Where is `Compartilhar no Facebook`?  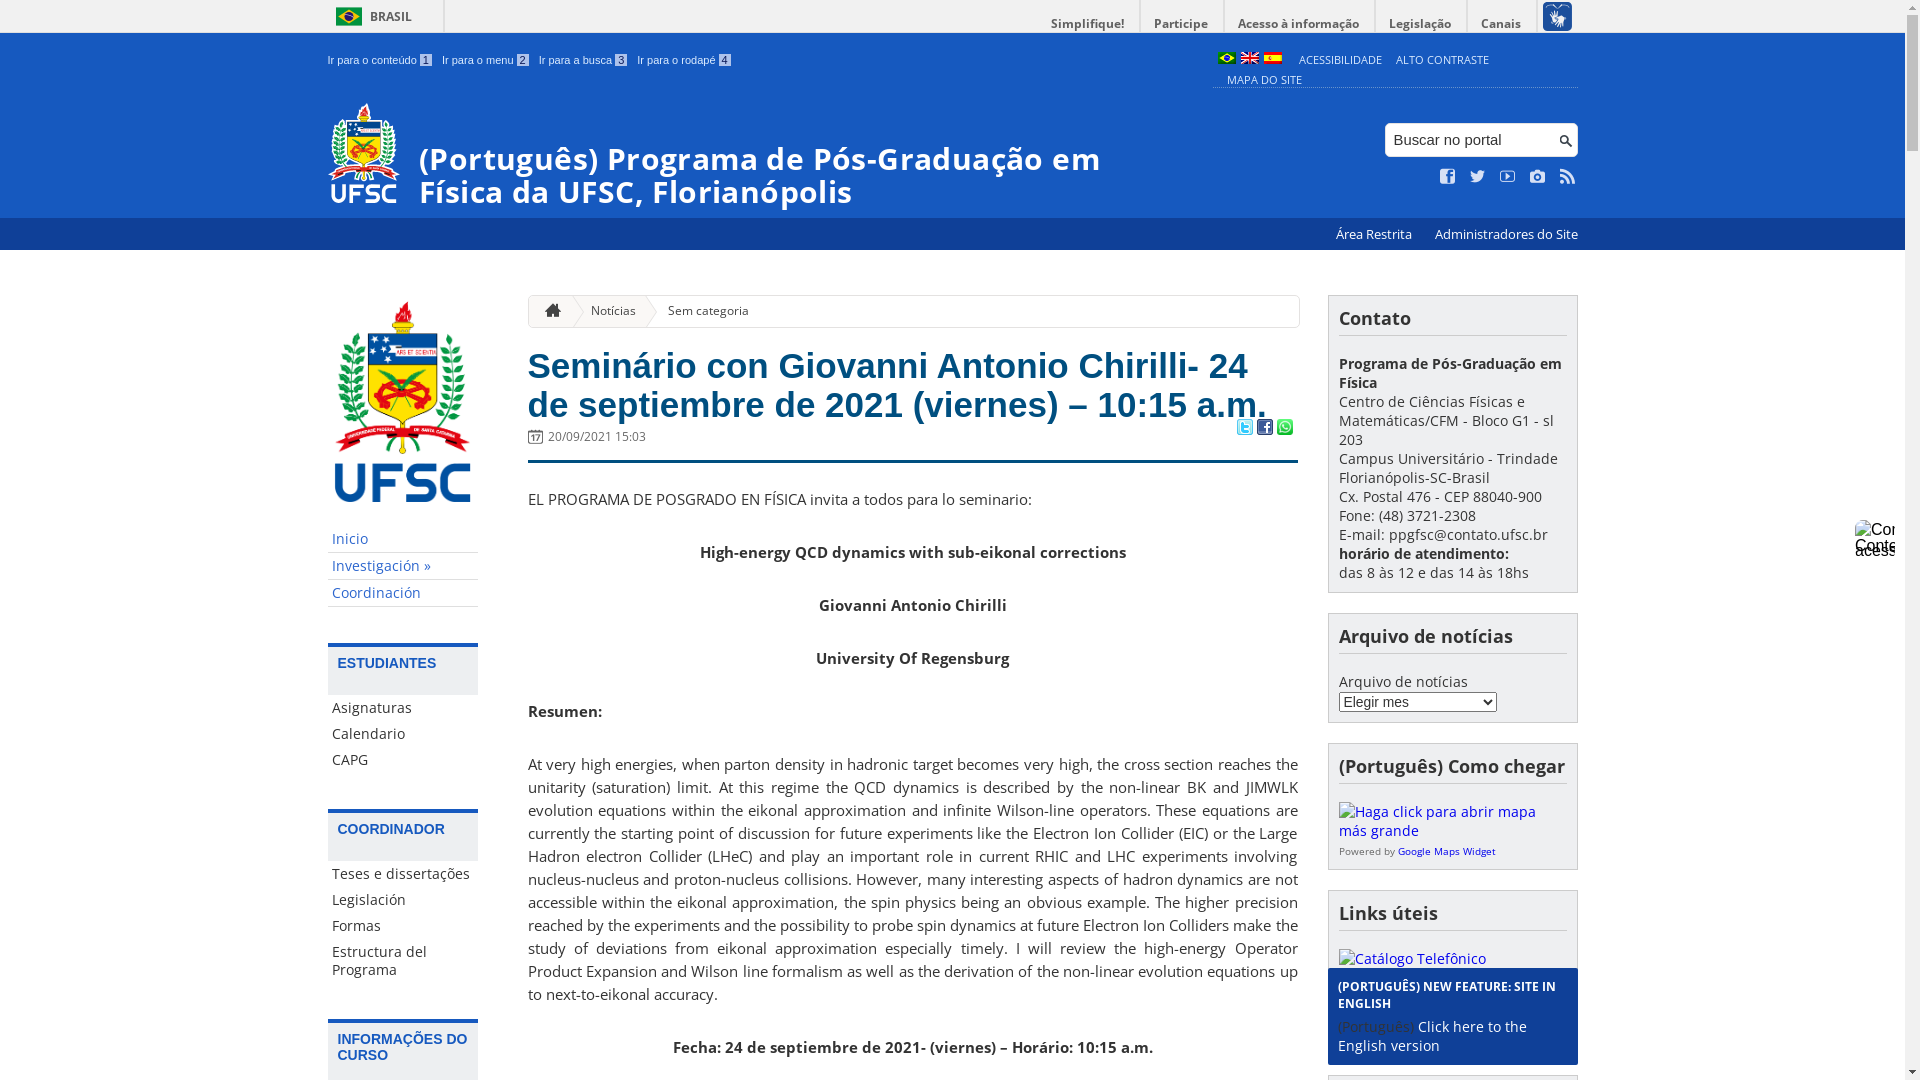 Compartilhar no Facebook is located at coordinates (1264, 429).